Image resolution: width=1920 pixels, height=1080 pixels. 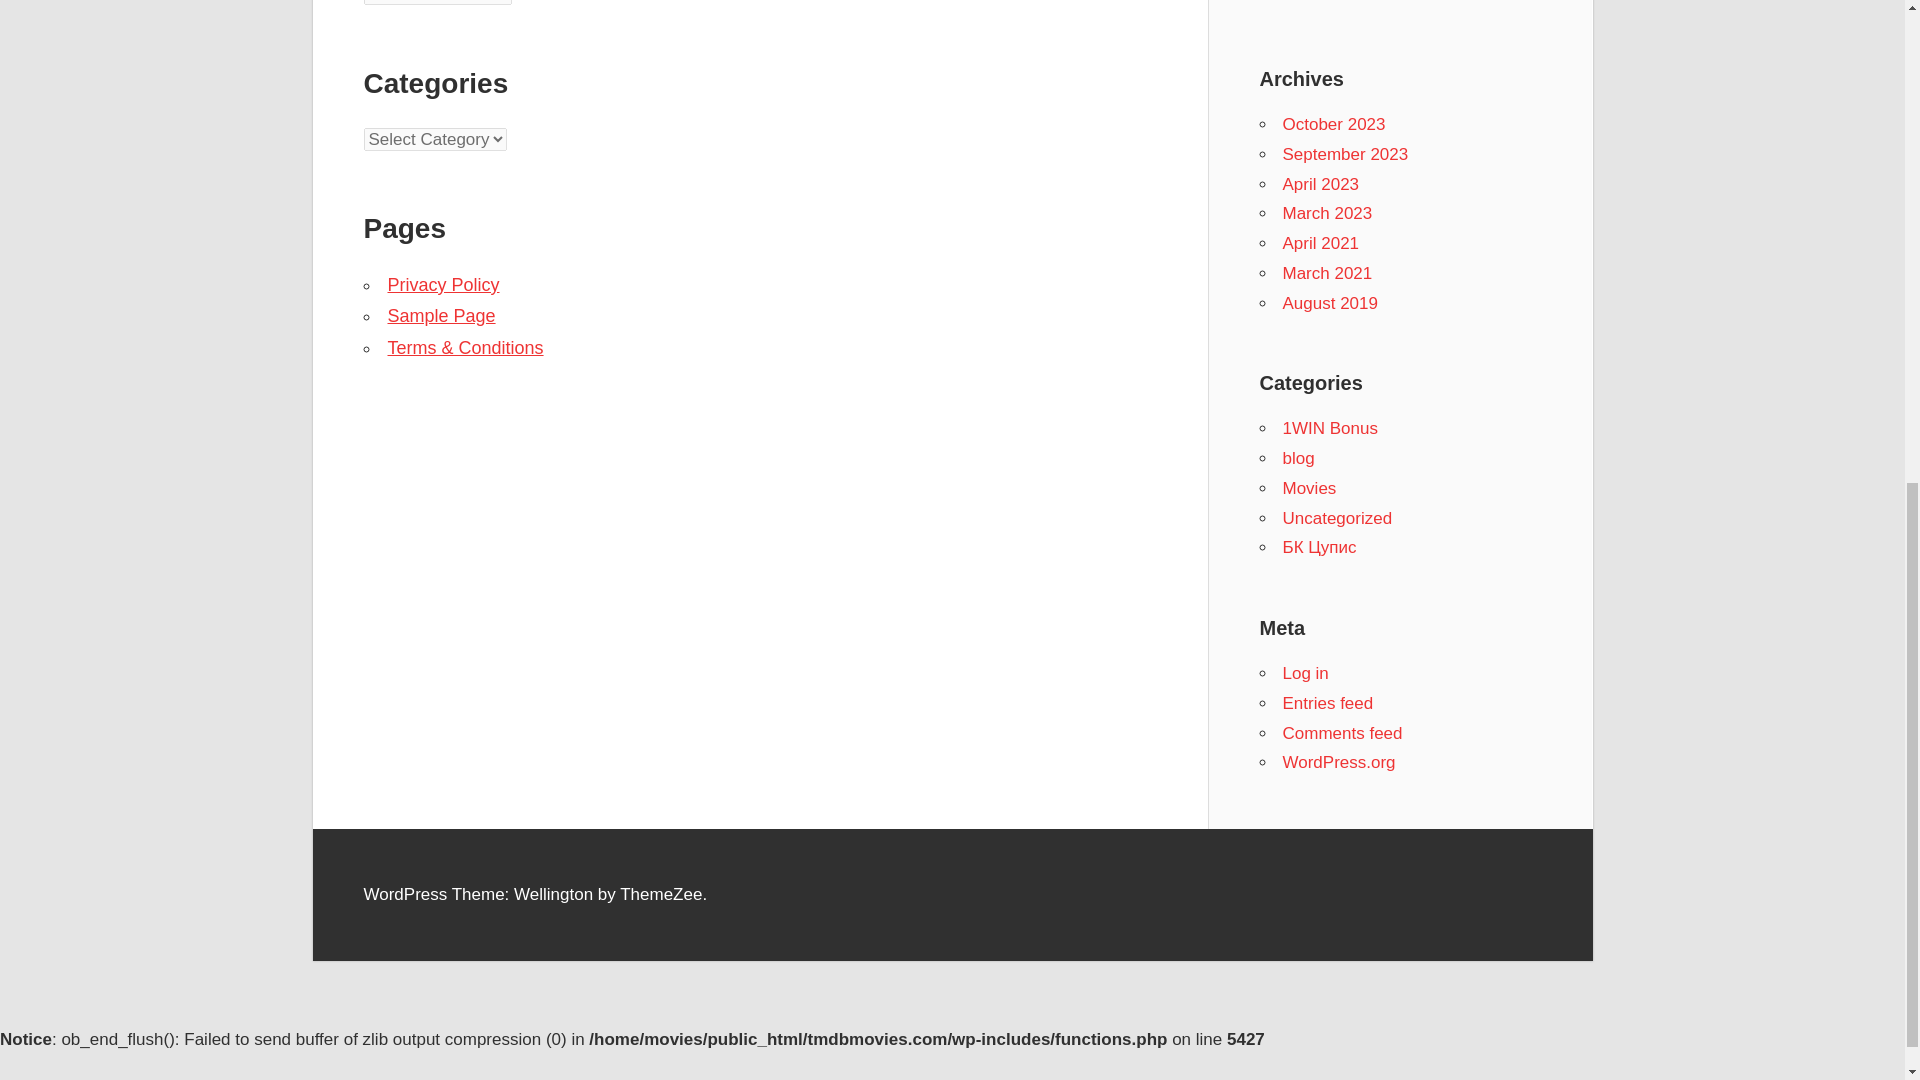 What do you see at coordinates (1337, 518) in the screenshot?
I see `Uncategorized` at bounding box center [1337, 518].